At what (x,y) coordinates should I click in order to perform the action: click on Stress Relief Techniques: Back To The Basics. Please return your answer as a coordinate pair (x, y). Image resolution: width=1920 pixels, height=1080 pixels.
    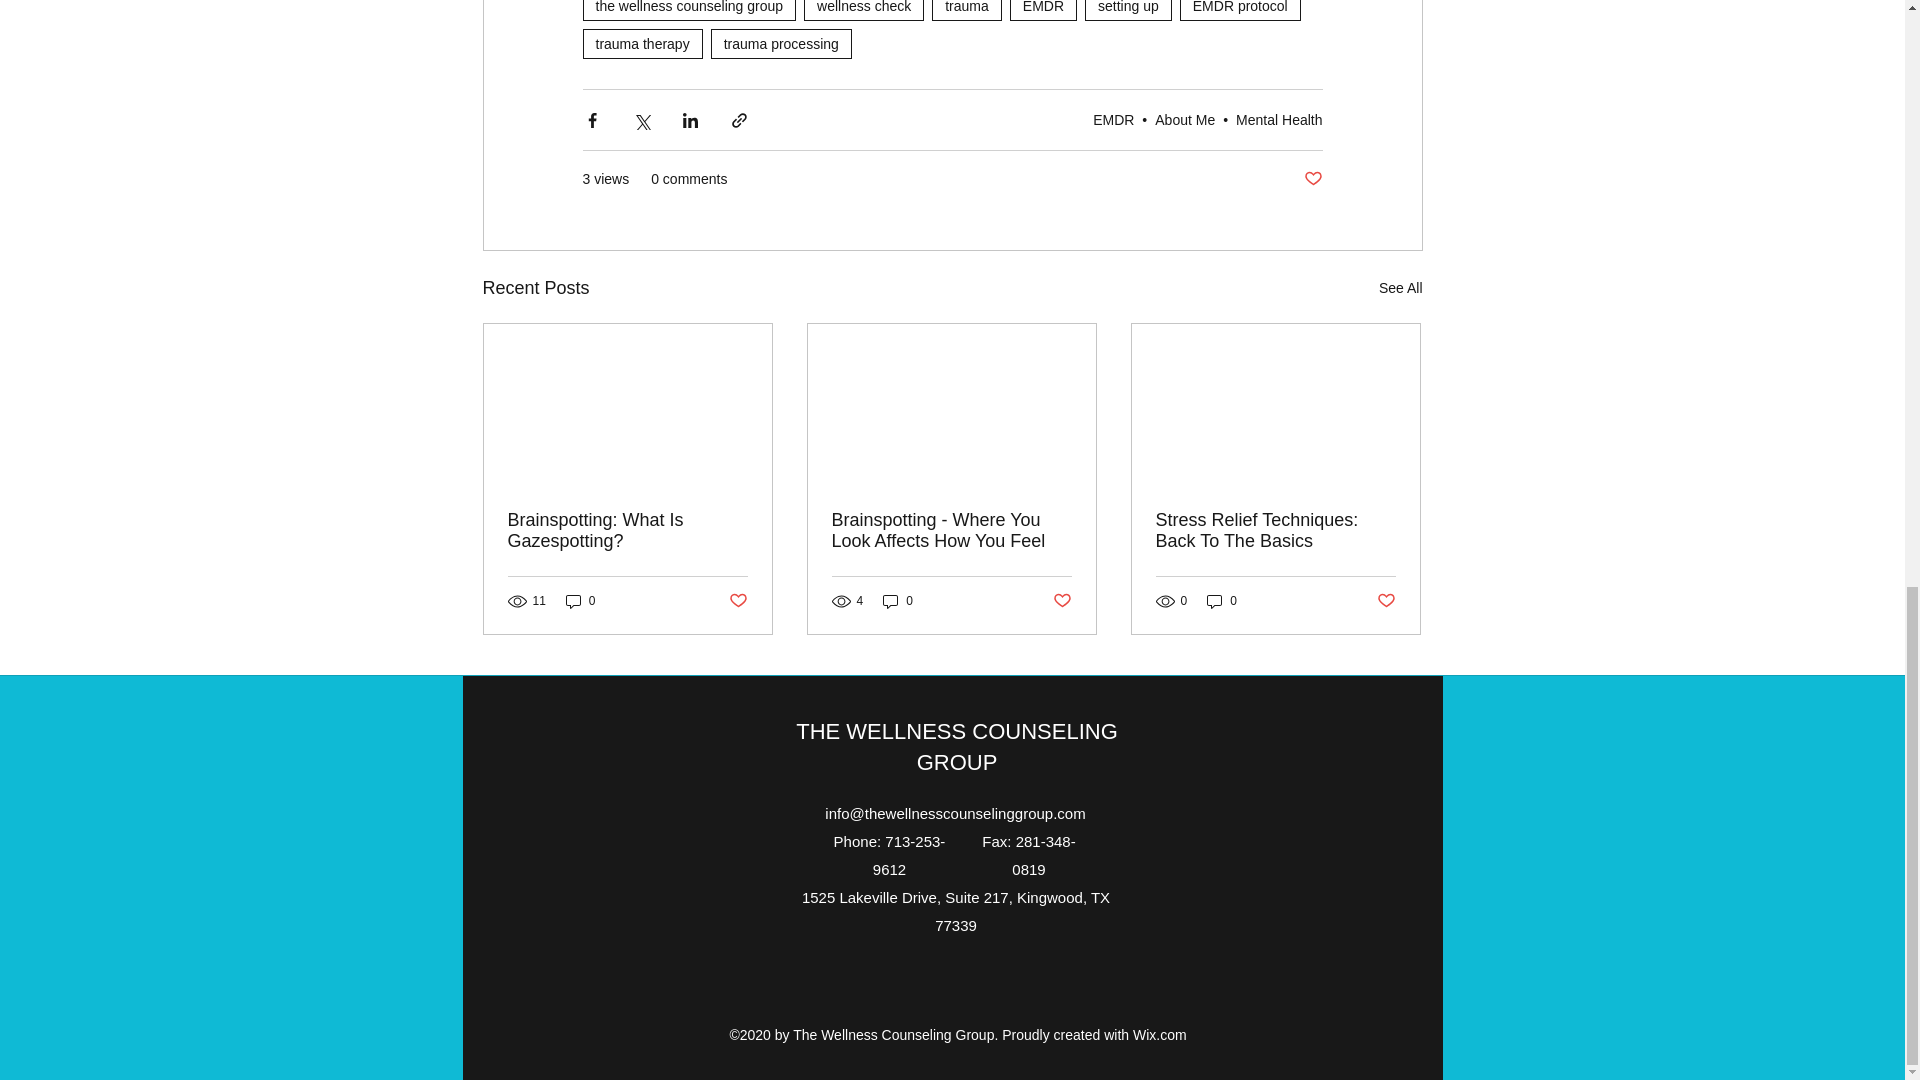
    Looking at the image, I should click on (1275, 530).